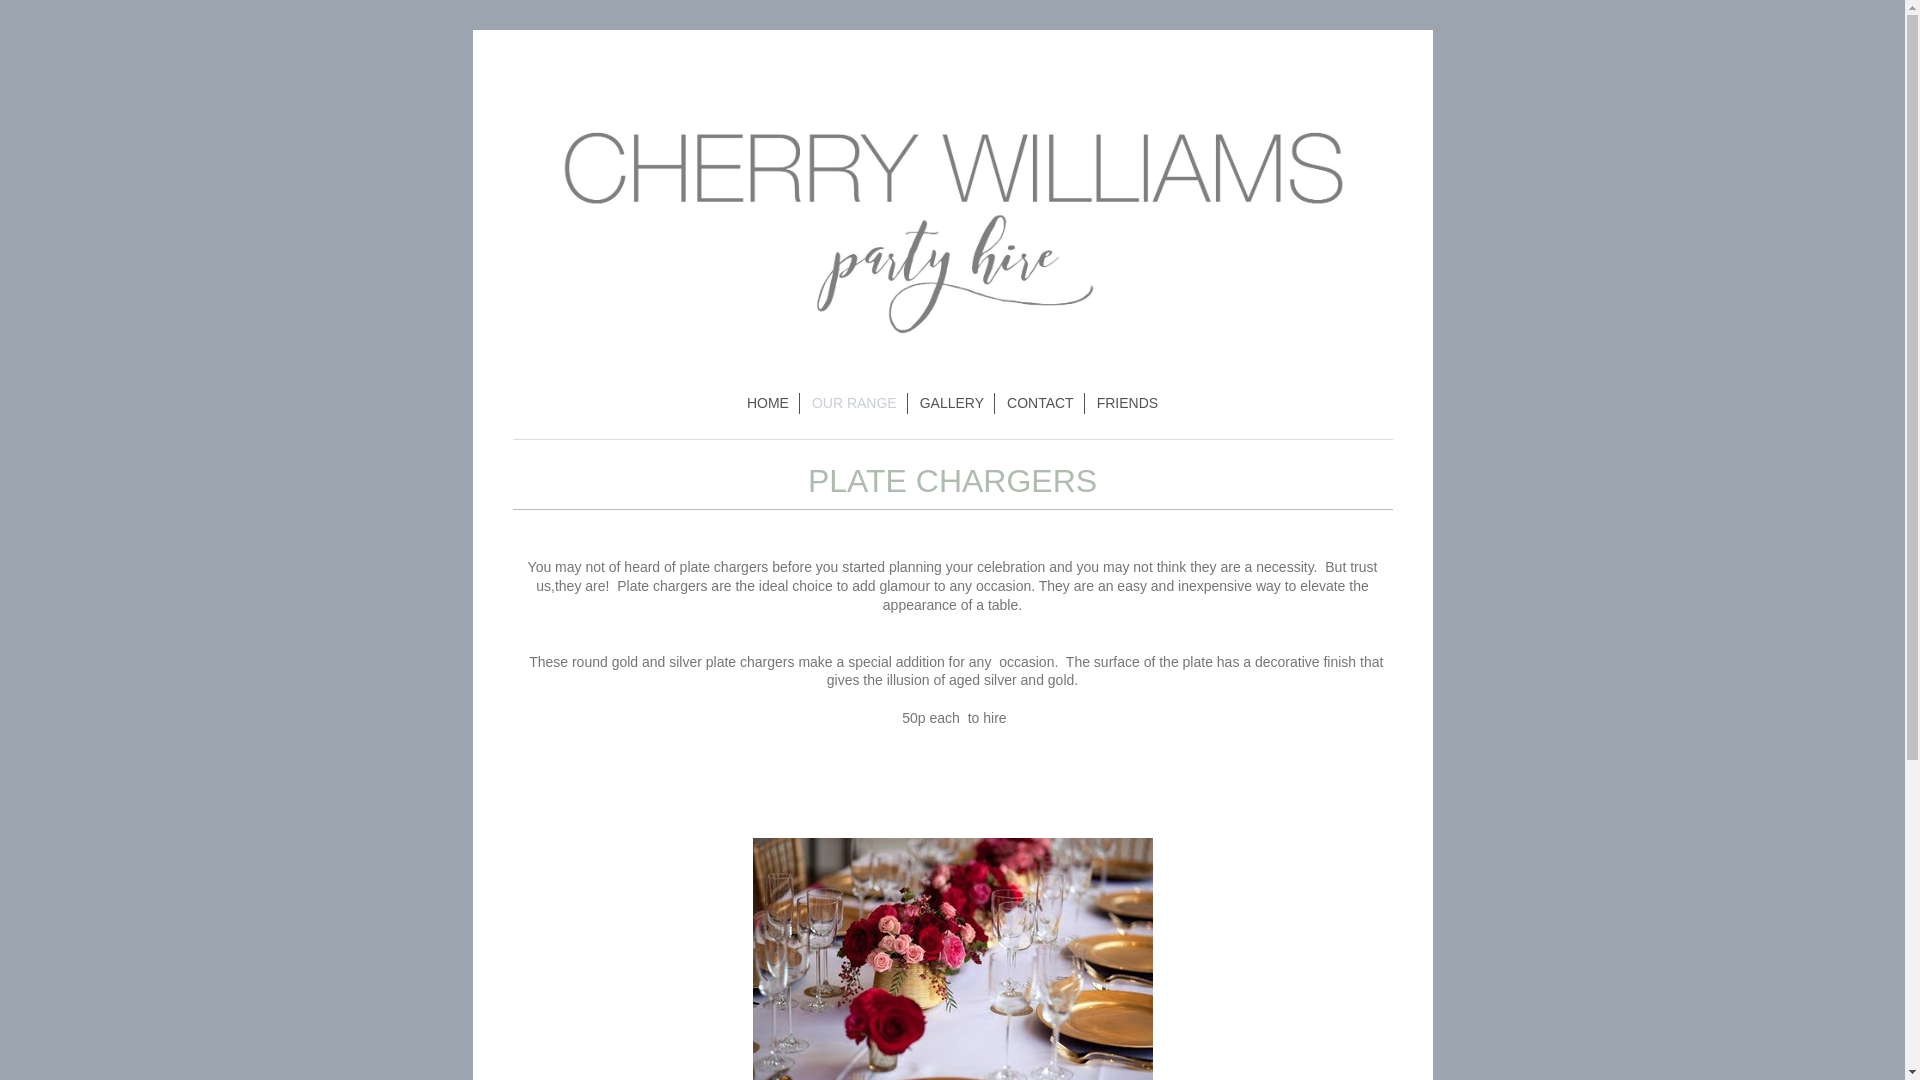  I want to click on FRIENDS, so click(1126, 403).